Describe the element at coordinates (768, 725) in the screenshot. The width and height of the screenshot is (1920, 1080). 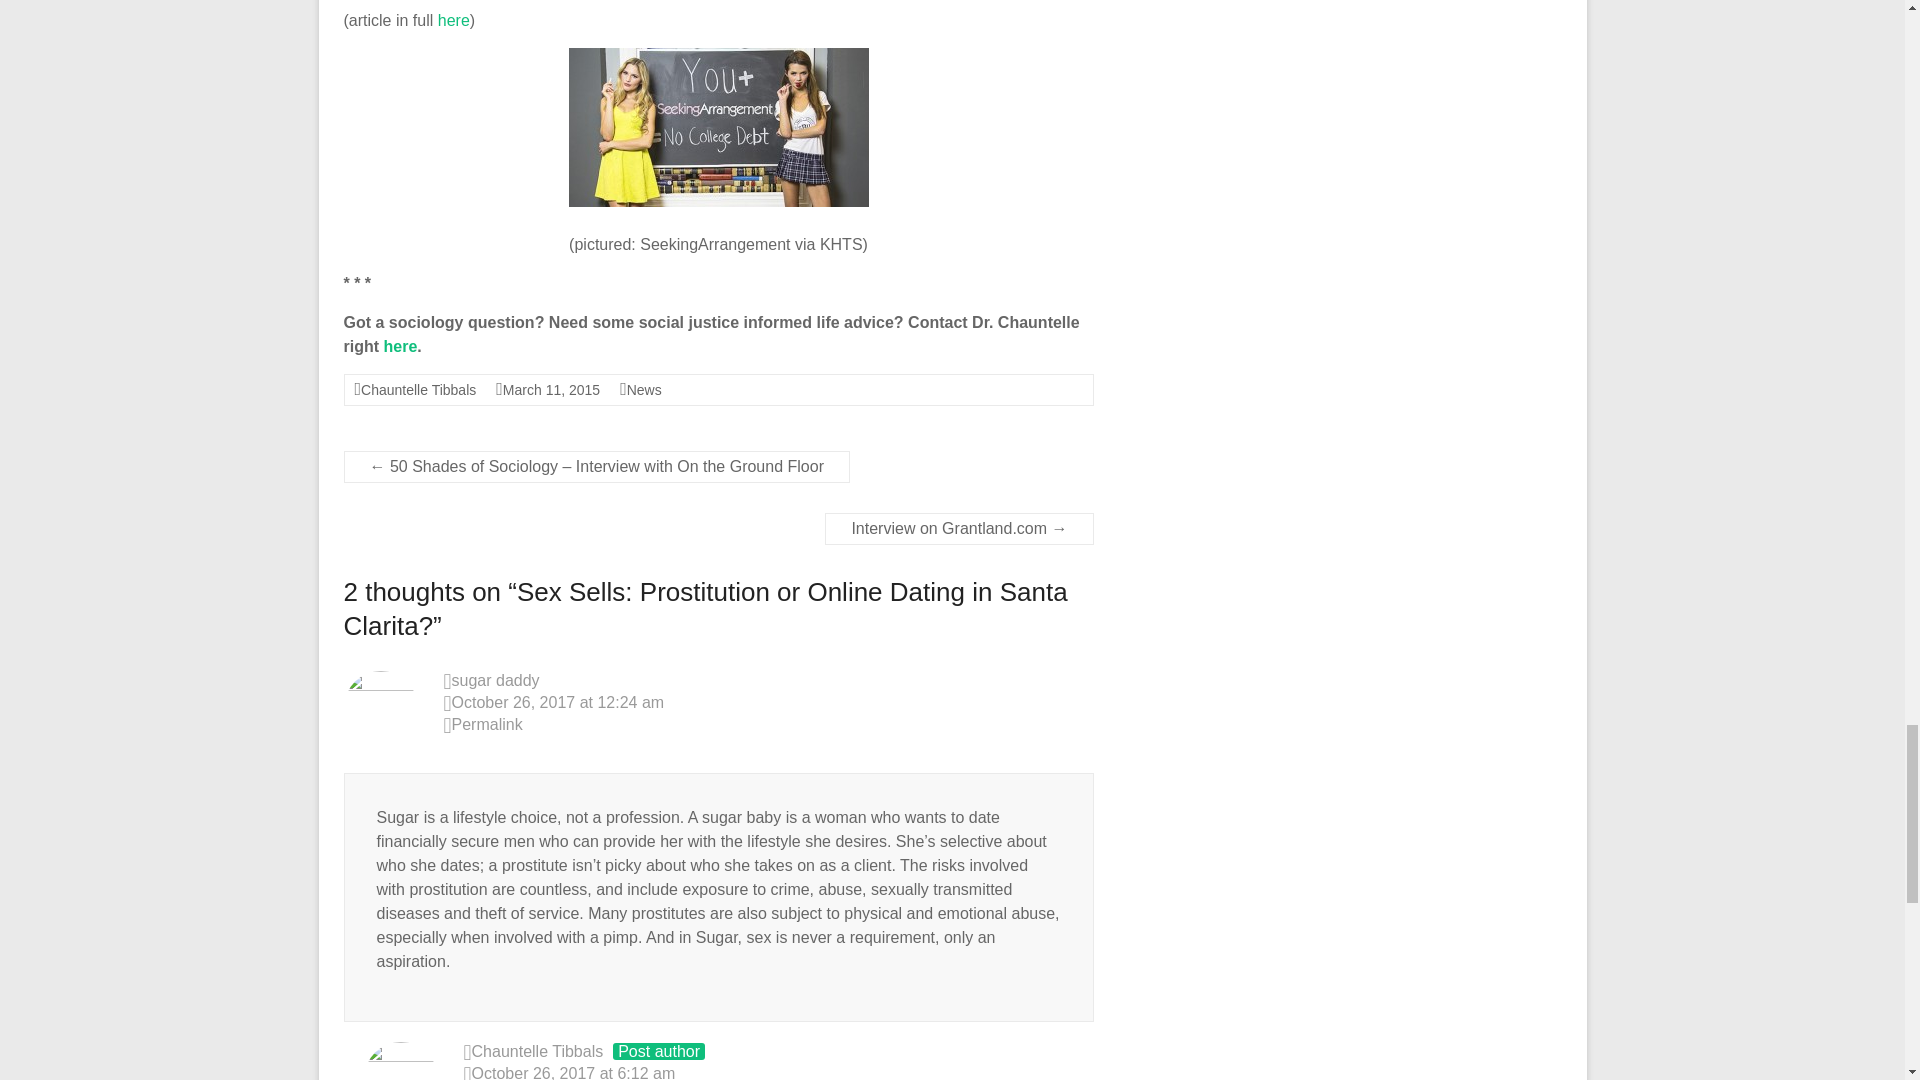
I see `Permalink` at that location.